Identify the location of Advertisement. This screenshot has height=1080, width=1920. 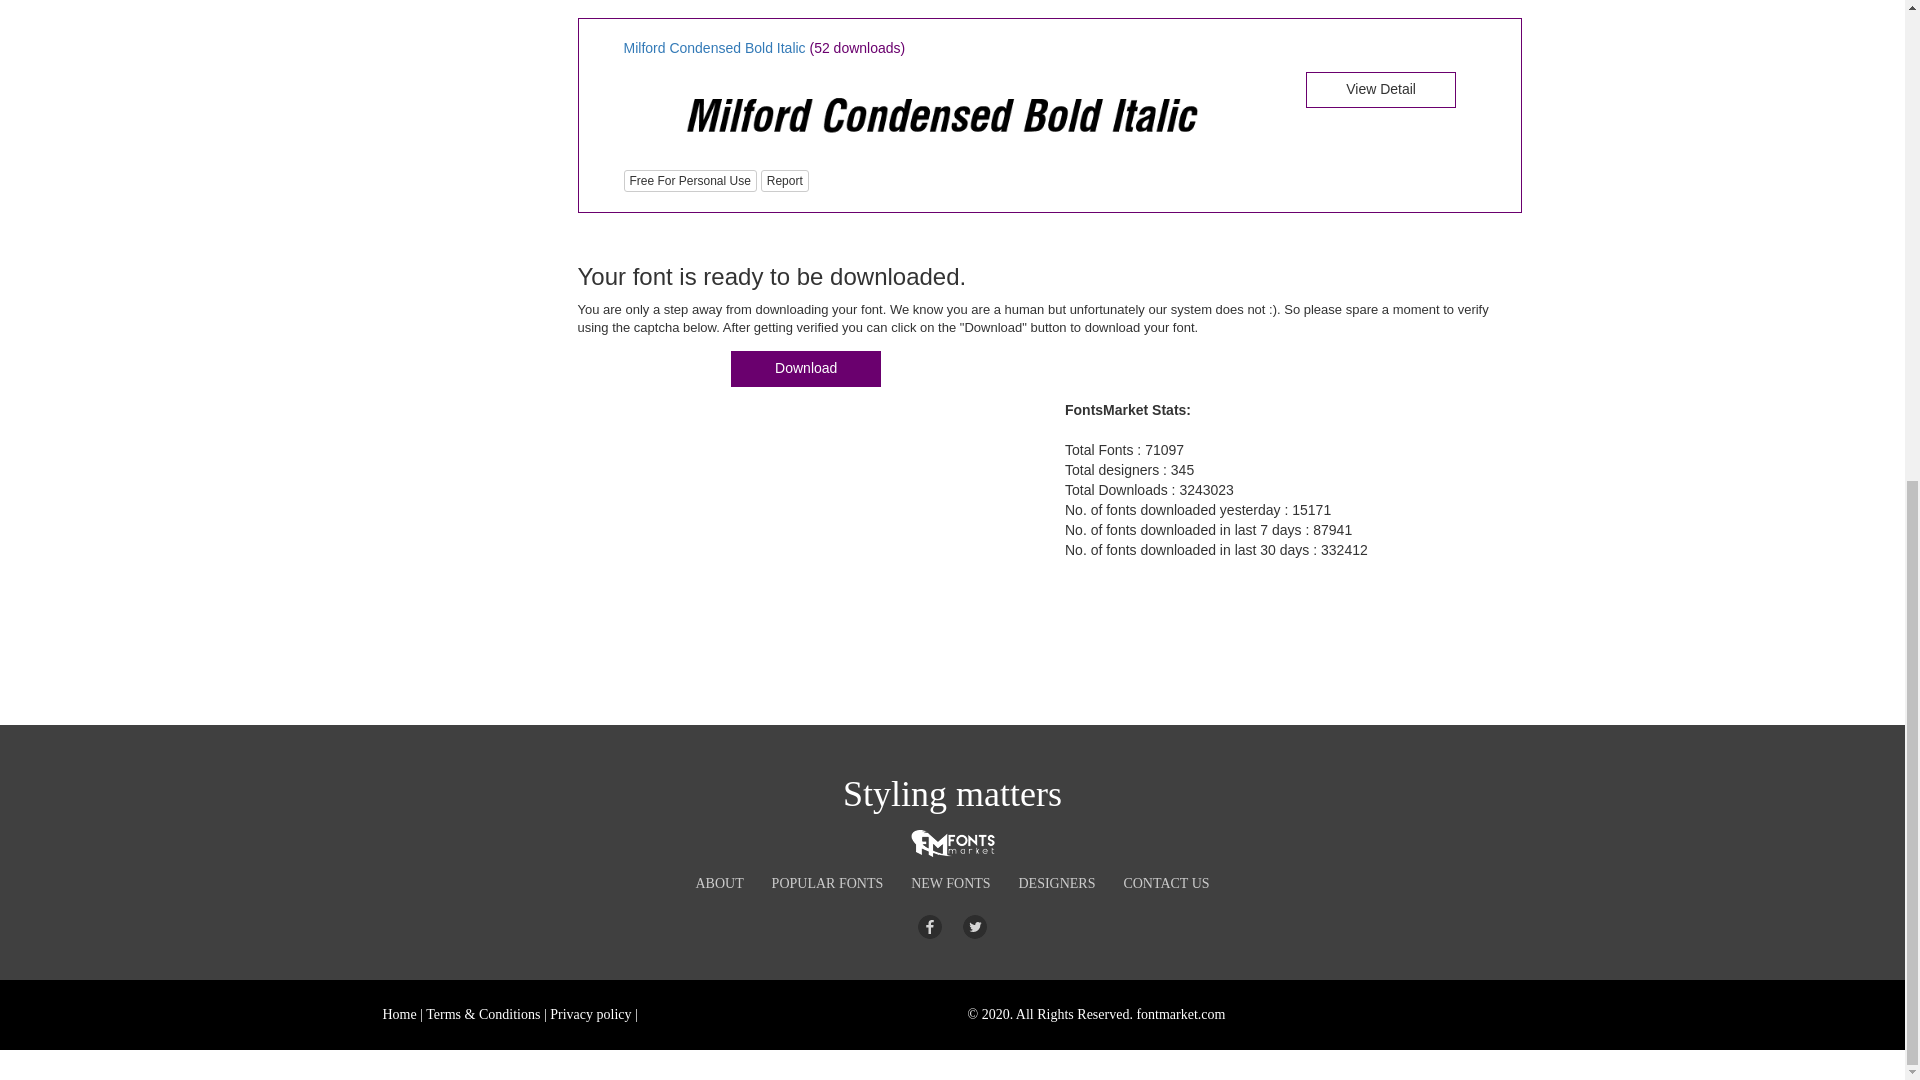
(462, 398).